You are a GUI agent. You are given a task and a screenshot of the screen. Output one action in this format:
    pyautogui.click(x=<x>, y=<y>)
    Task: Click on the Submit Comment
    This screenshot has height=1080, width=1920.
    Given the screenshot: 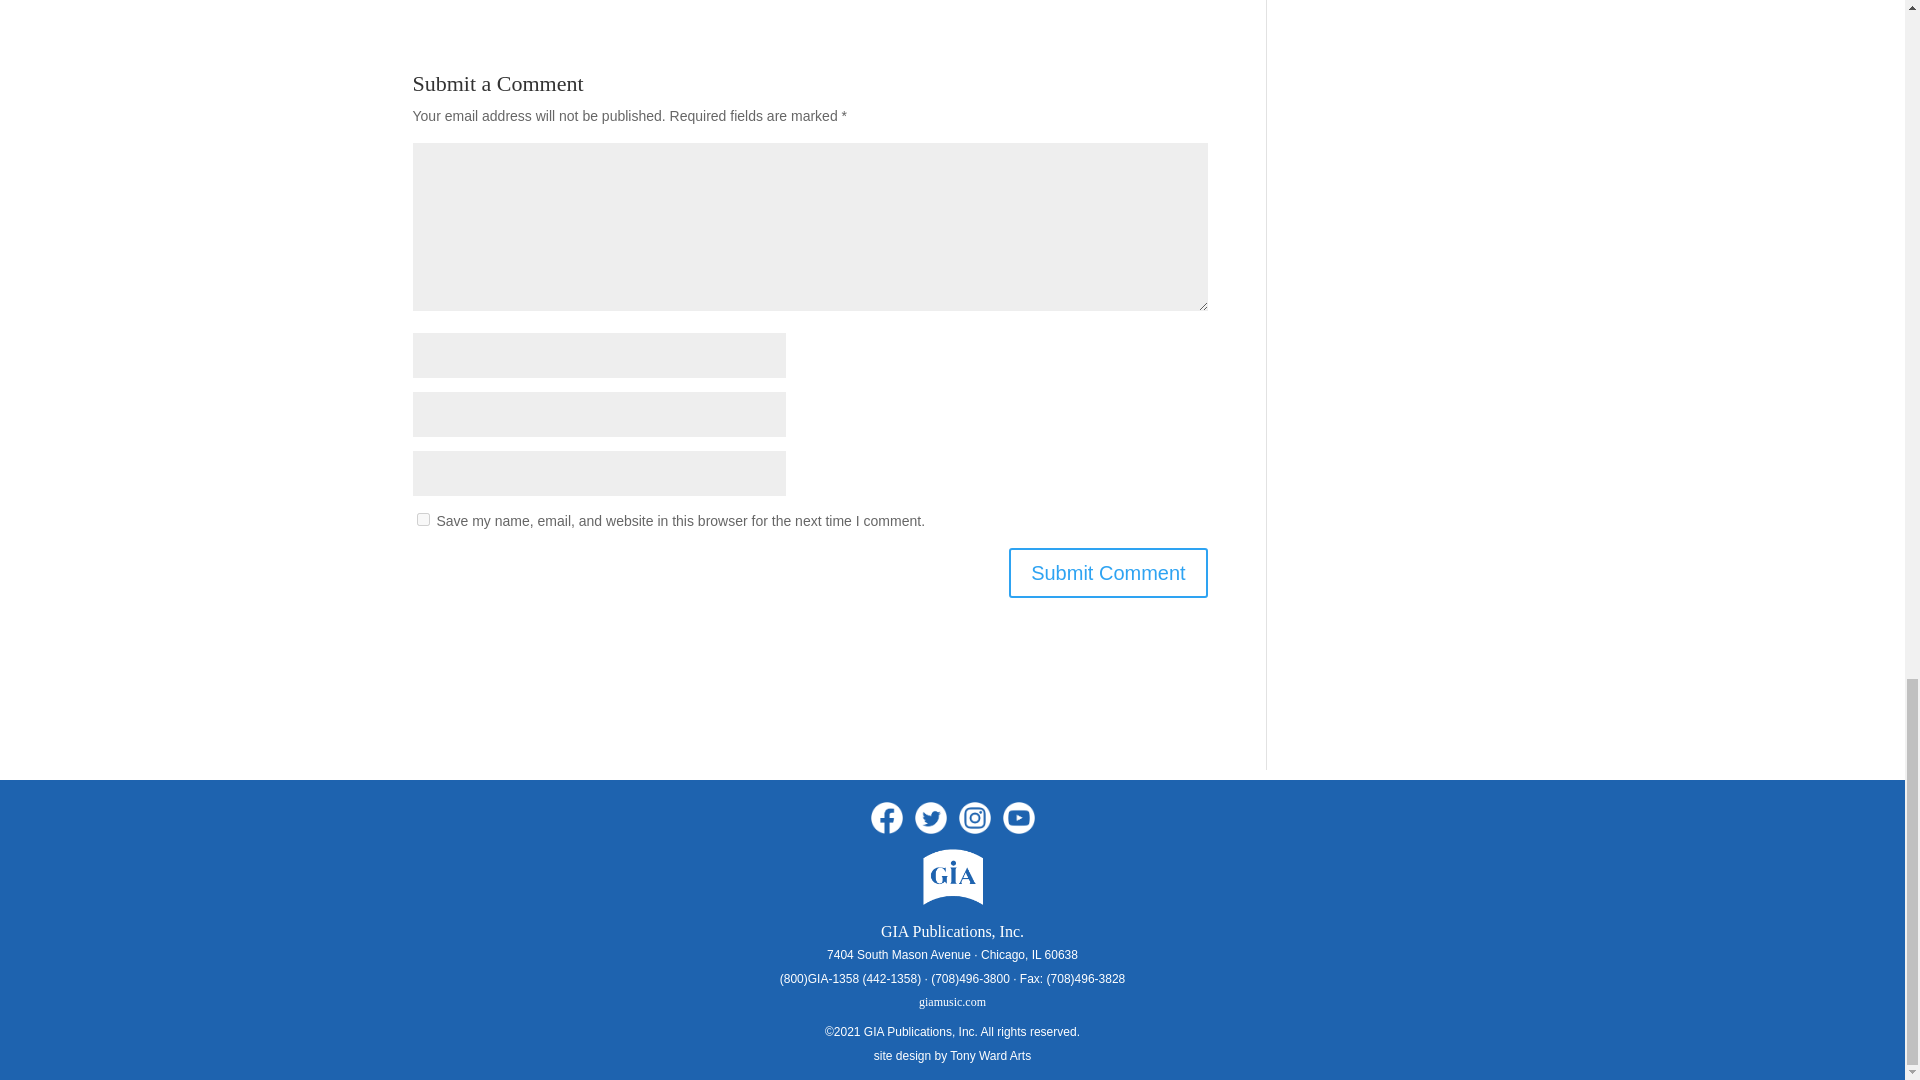 What is the action you would take?
    pyautogui.click(x=1108, y=572)
    